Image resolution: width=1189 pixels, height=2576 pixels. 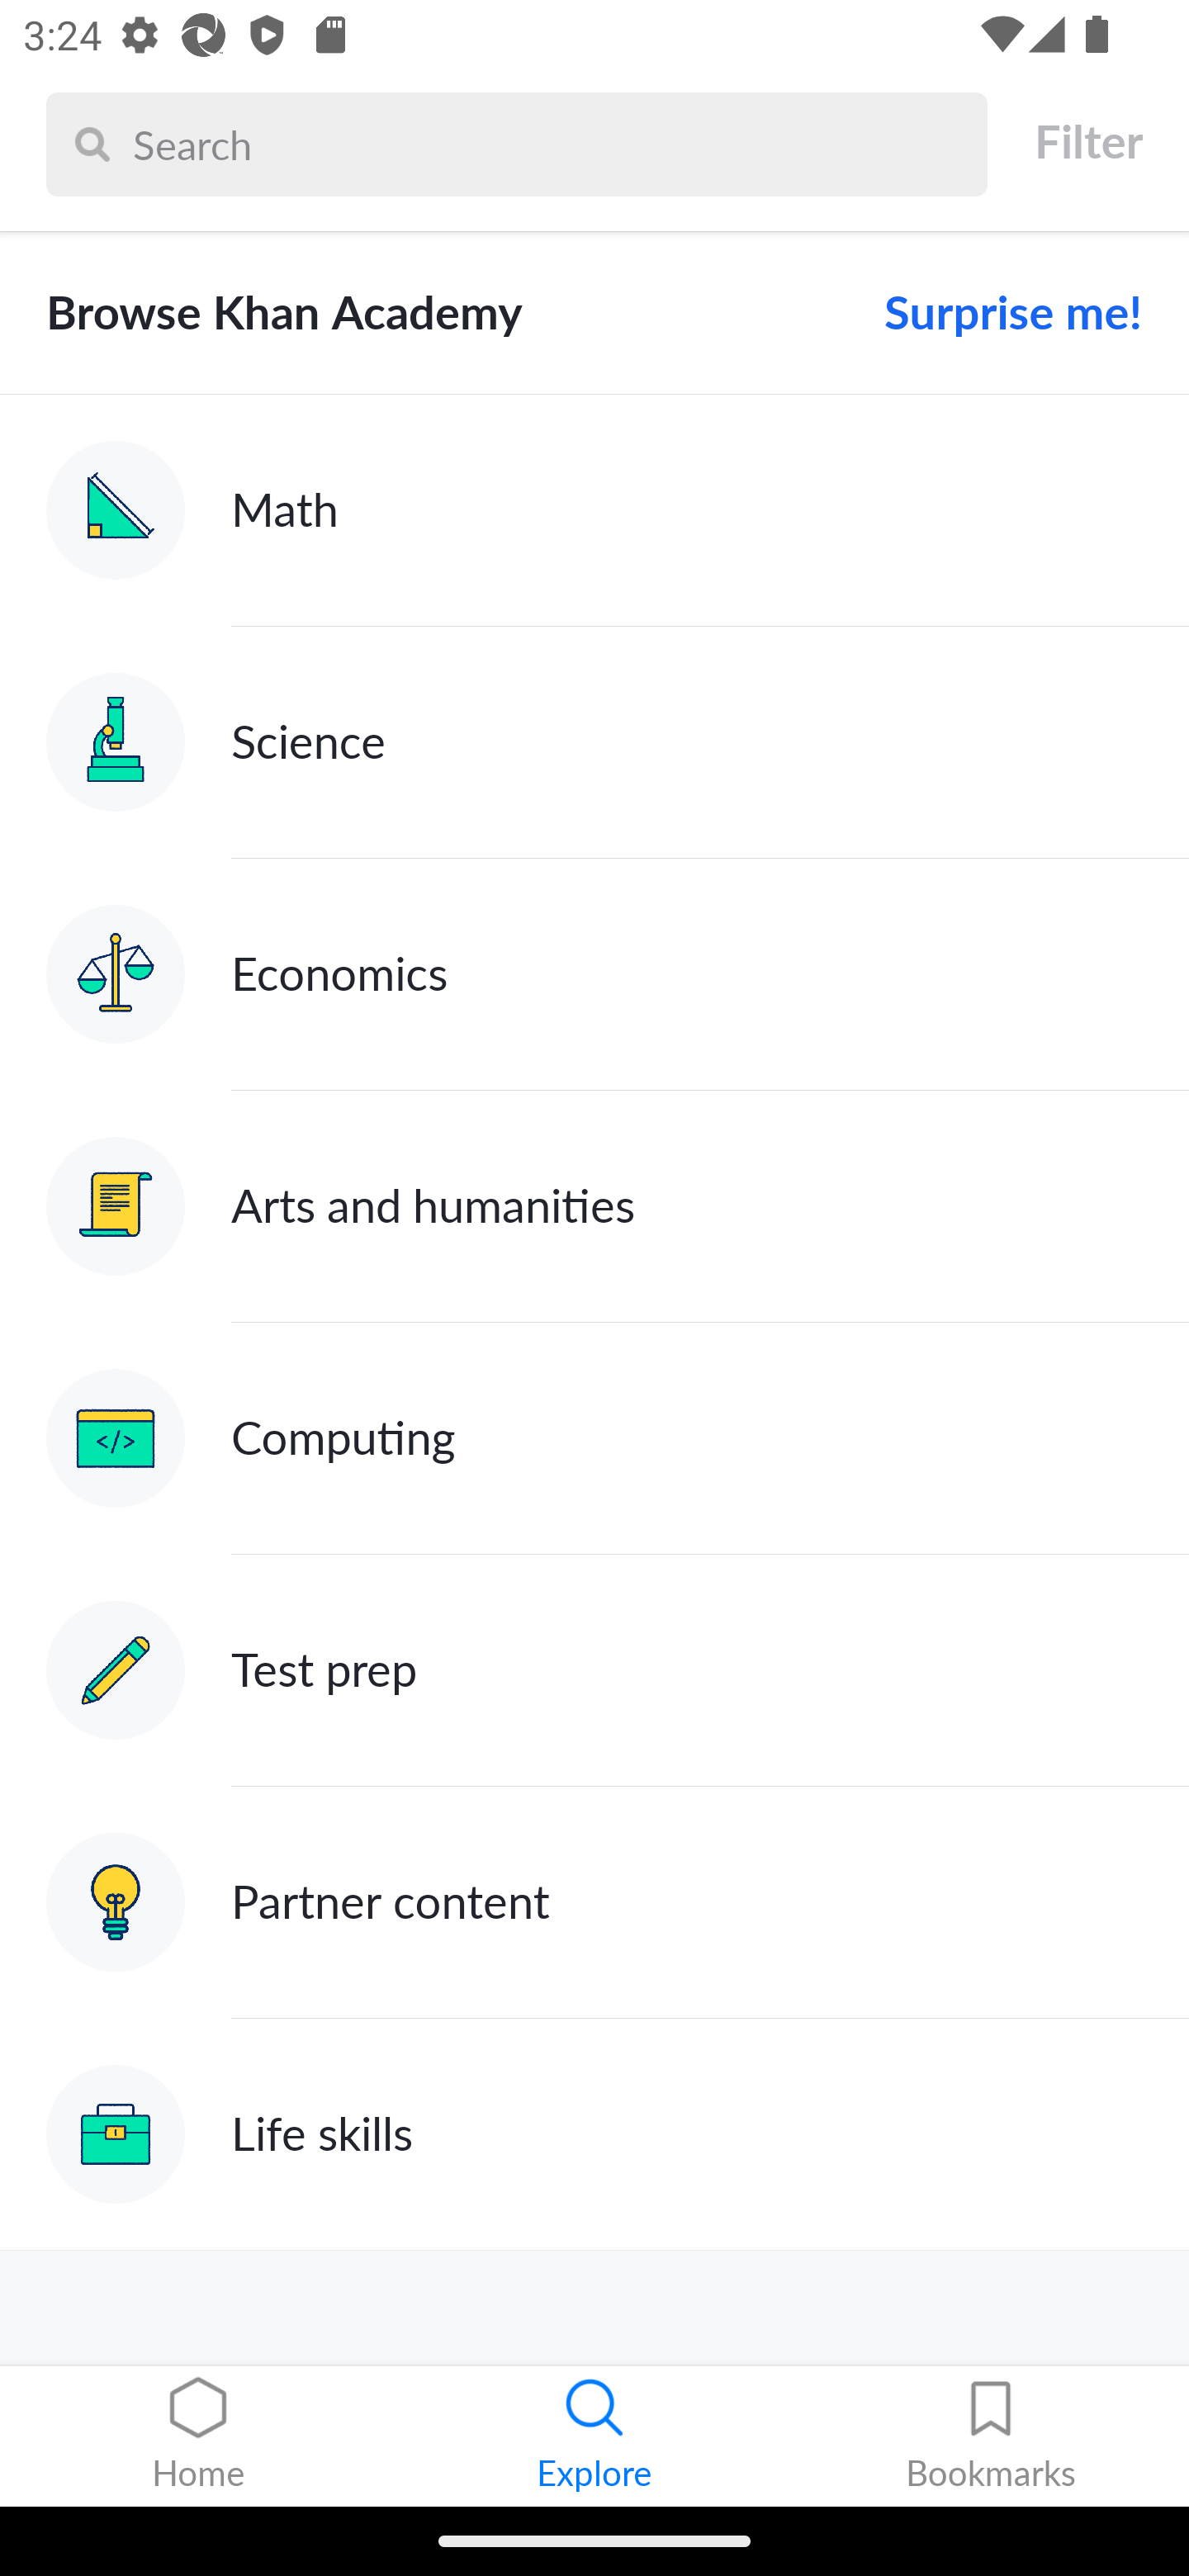 I want to click on Science, so click(x=594, y=741).